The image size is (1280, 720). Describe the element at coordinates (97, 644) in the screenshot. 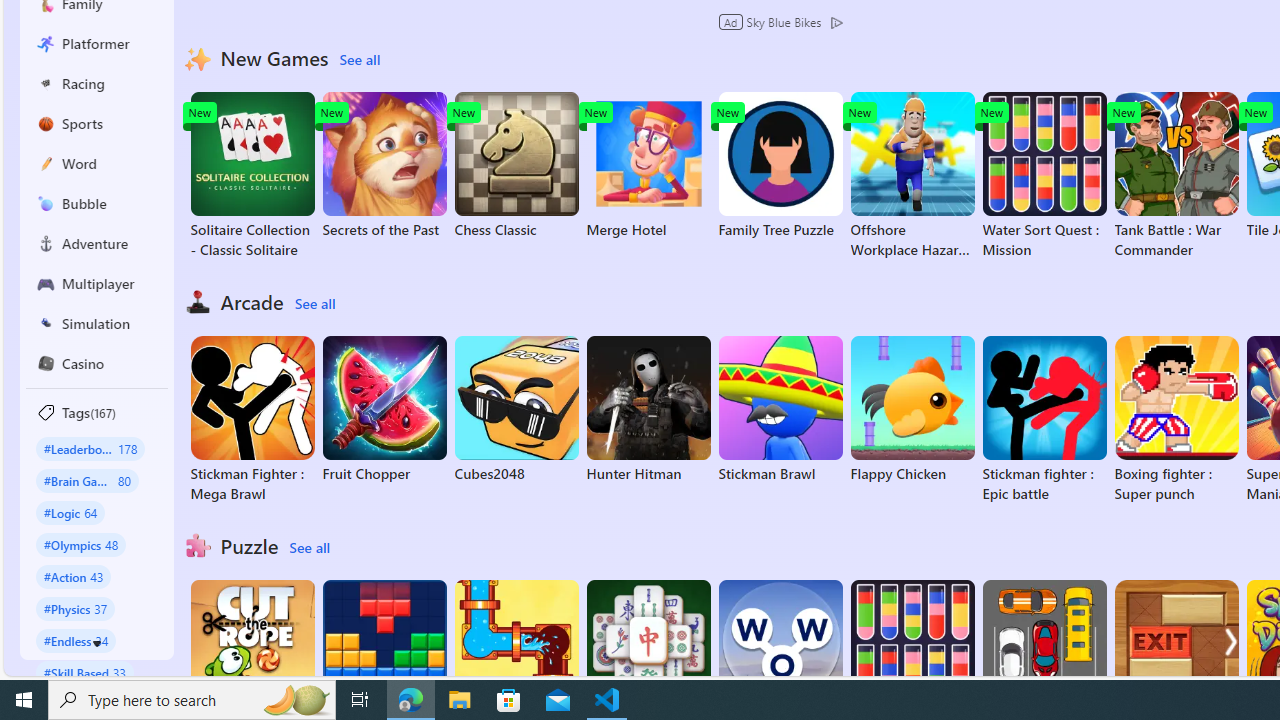

I see `Class: arrow-bottom button-default-style-remove` at that location.